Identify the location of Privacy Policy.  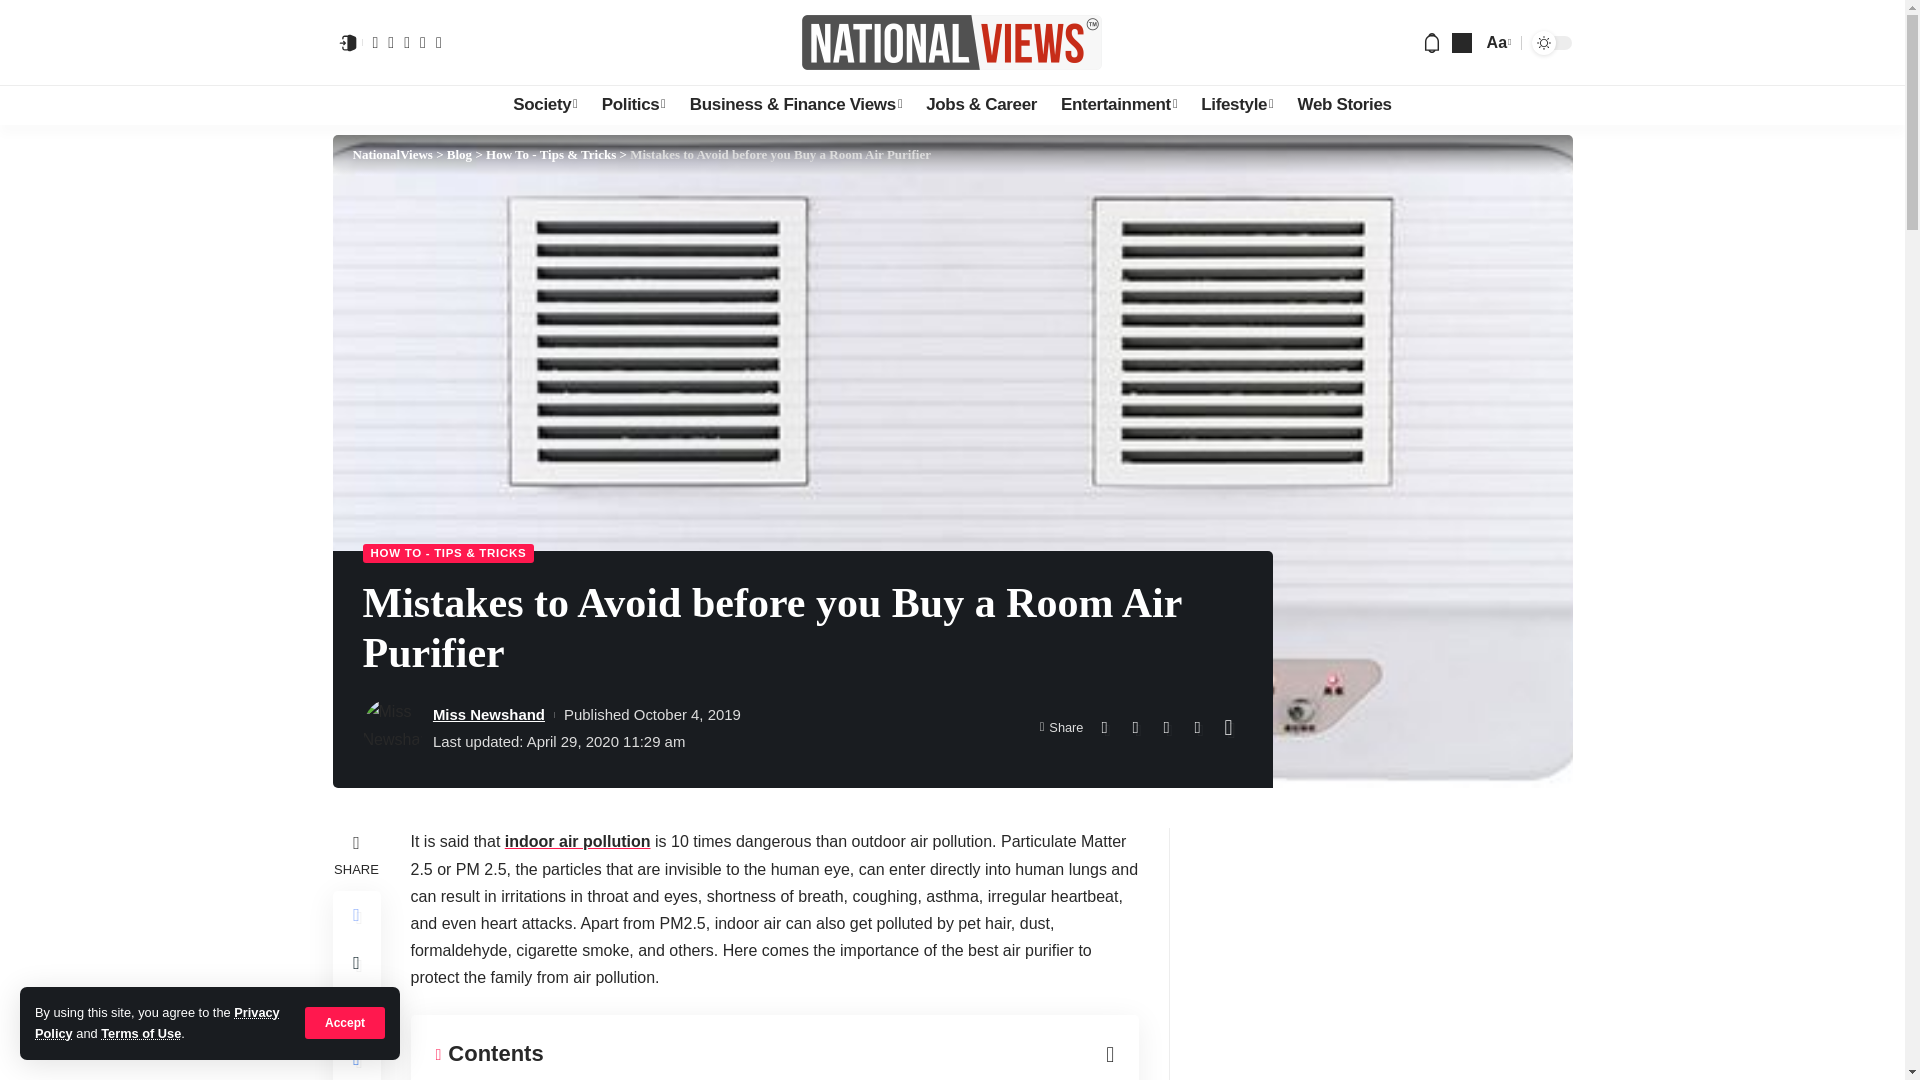
(157, 1022).